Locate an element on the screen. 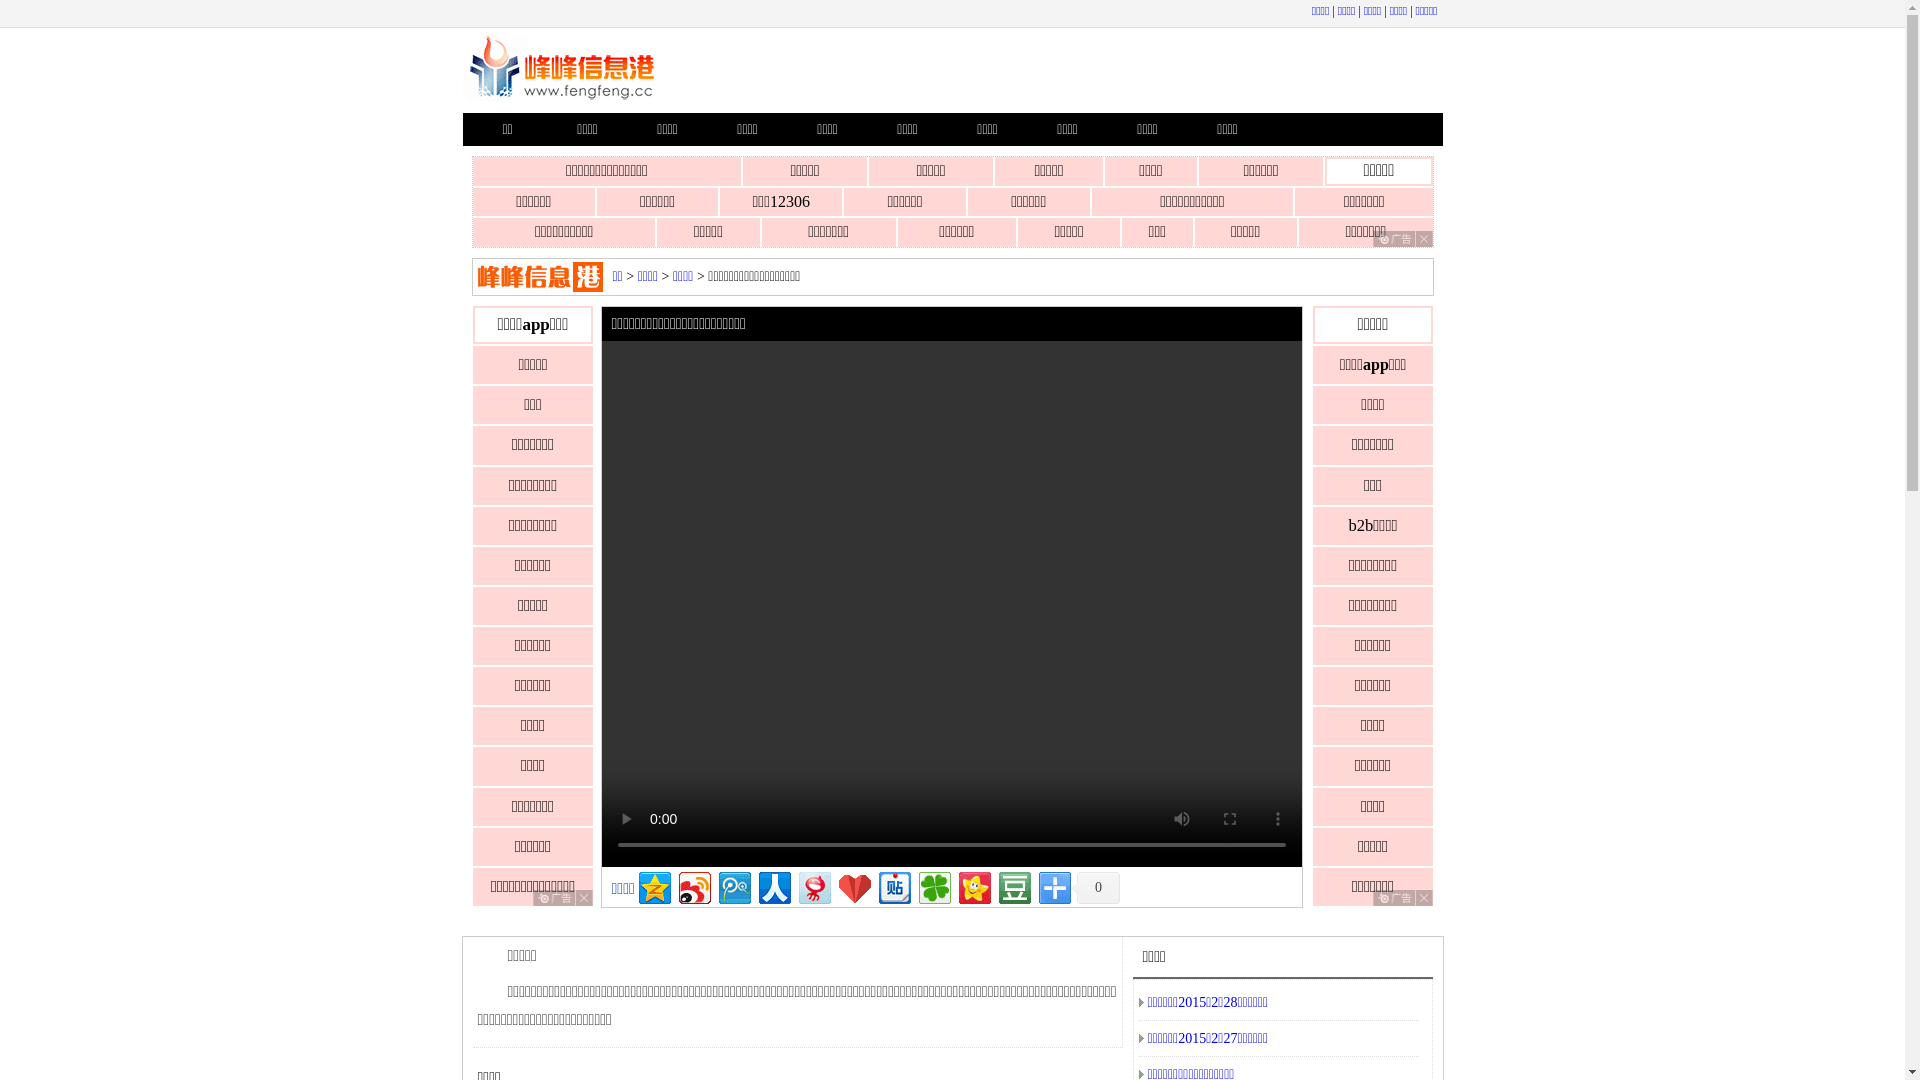 Image resolution: width=1920 pixels, height=1080 pixels. 0 is located at coordinates (1096, 888).